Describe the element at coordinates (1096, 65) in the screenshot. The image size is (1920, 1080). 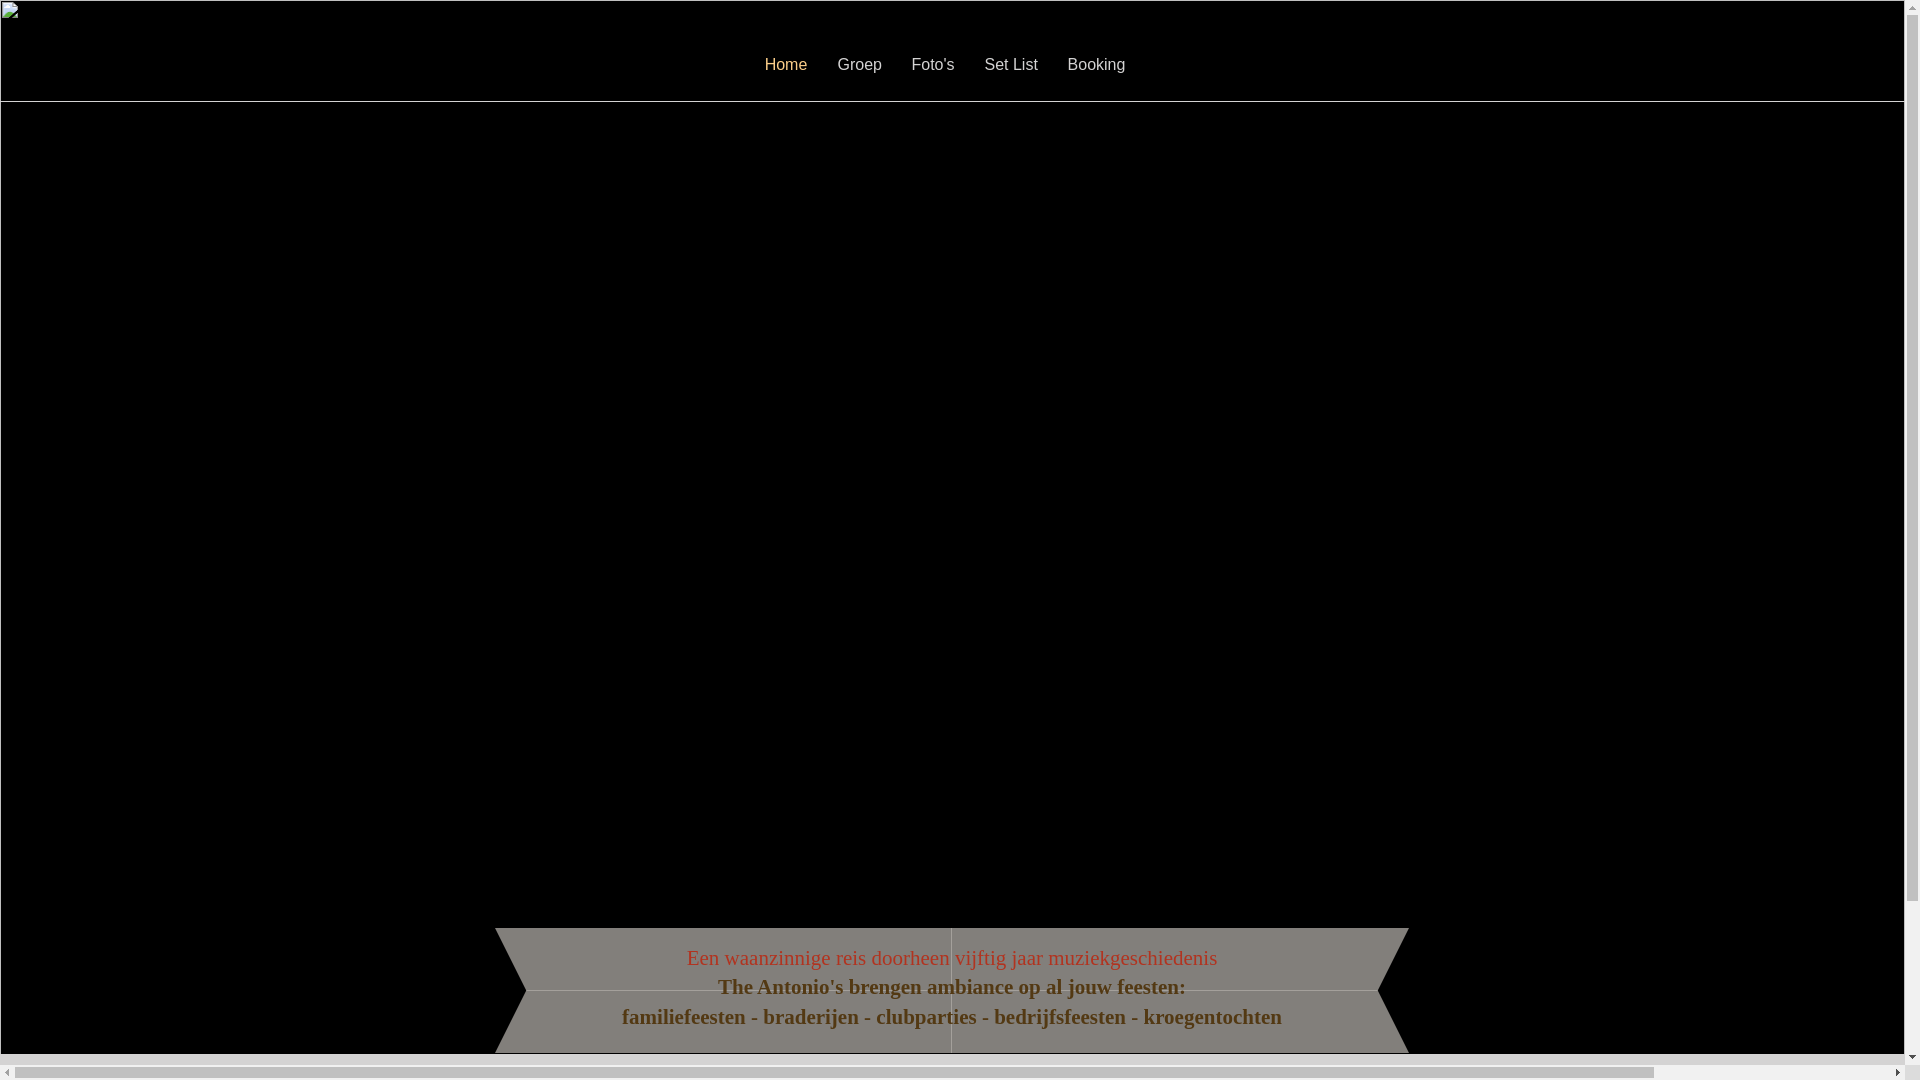
I see `Booking` at that location.